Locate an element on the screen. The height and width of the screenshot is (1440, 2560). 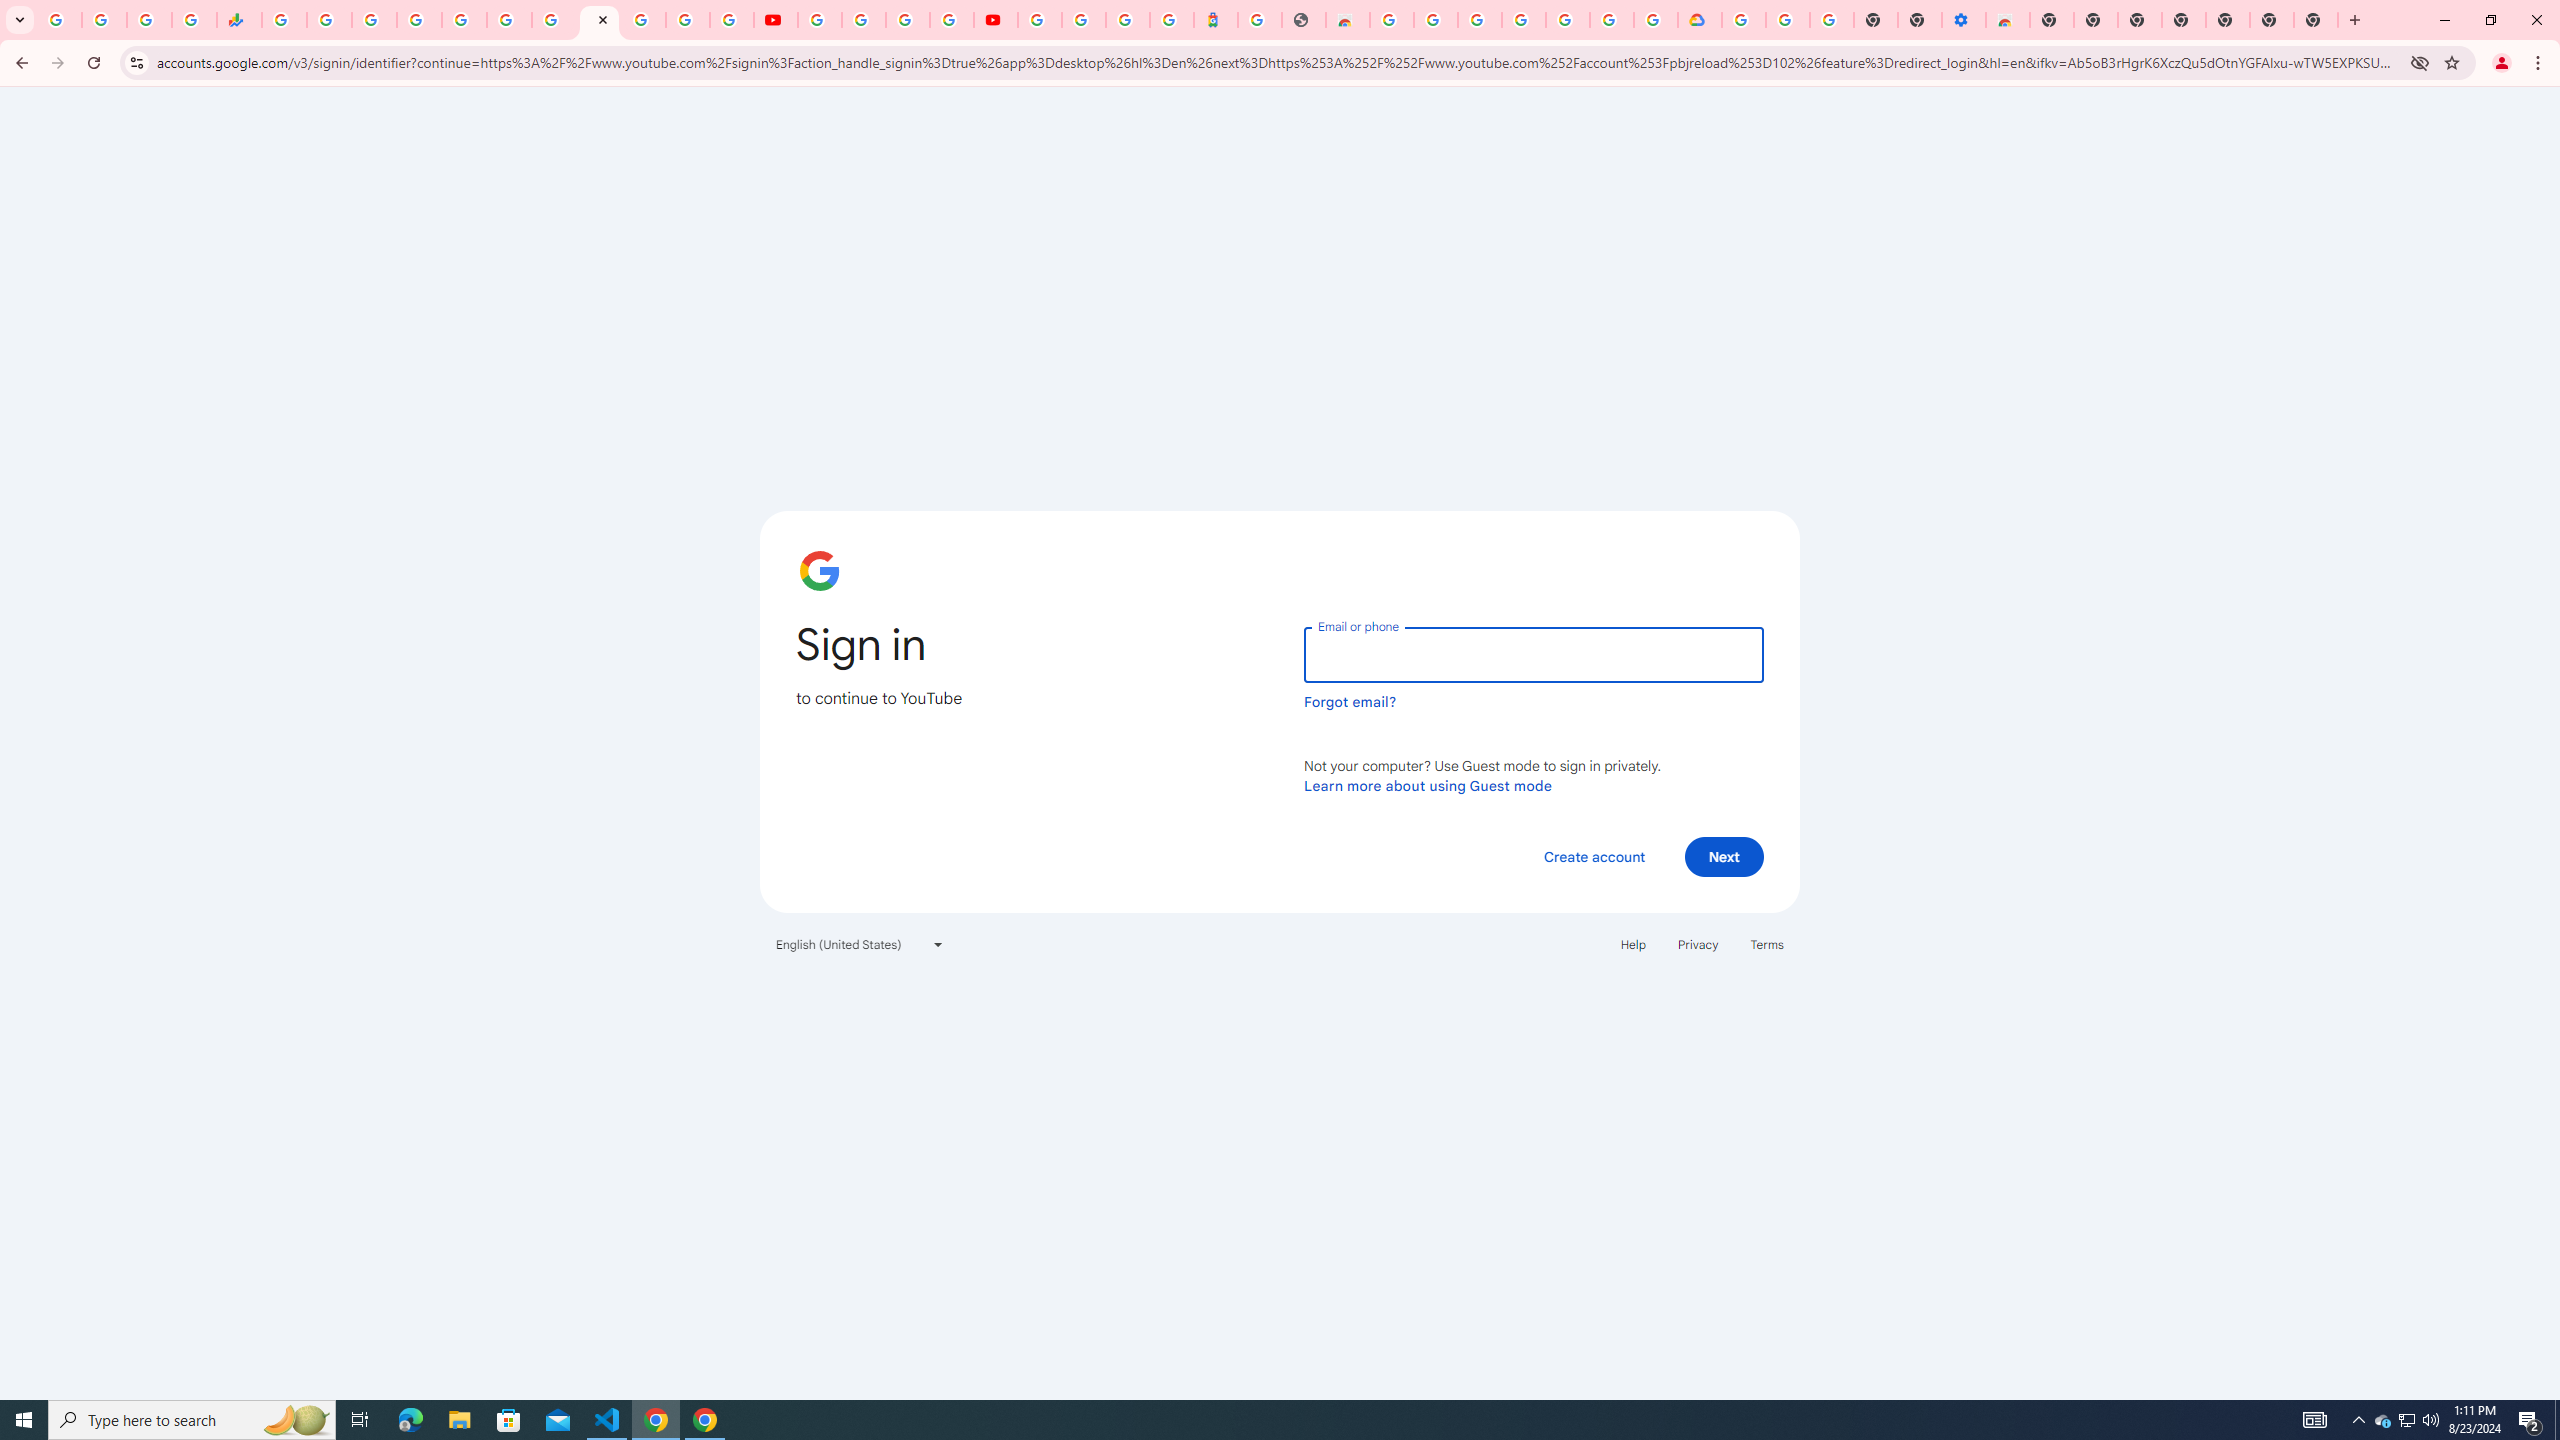
Sign in - Google Accounts is located at coordinates (420, 20).